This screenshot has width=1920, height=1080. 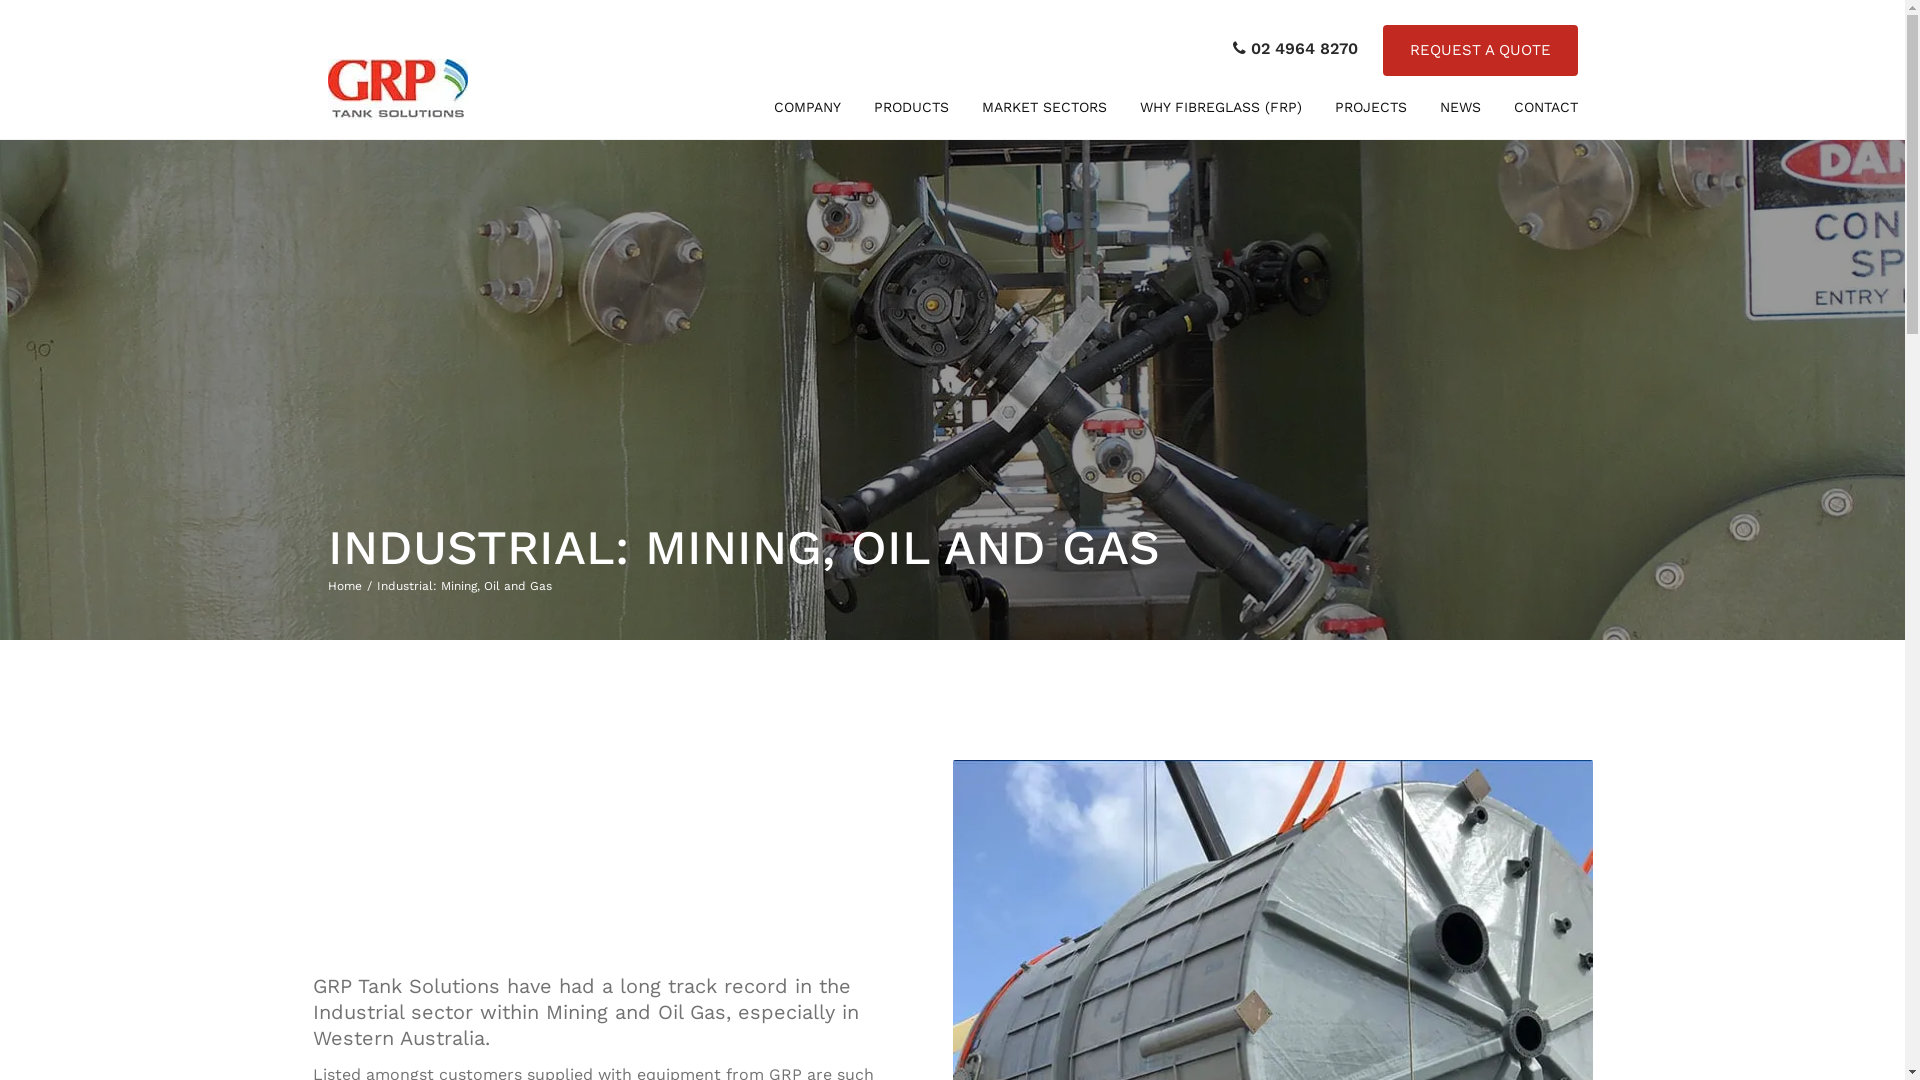 I want to click on PRODUCTS, so click(x=912, y=108).